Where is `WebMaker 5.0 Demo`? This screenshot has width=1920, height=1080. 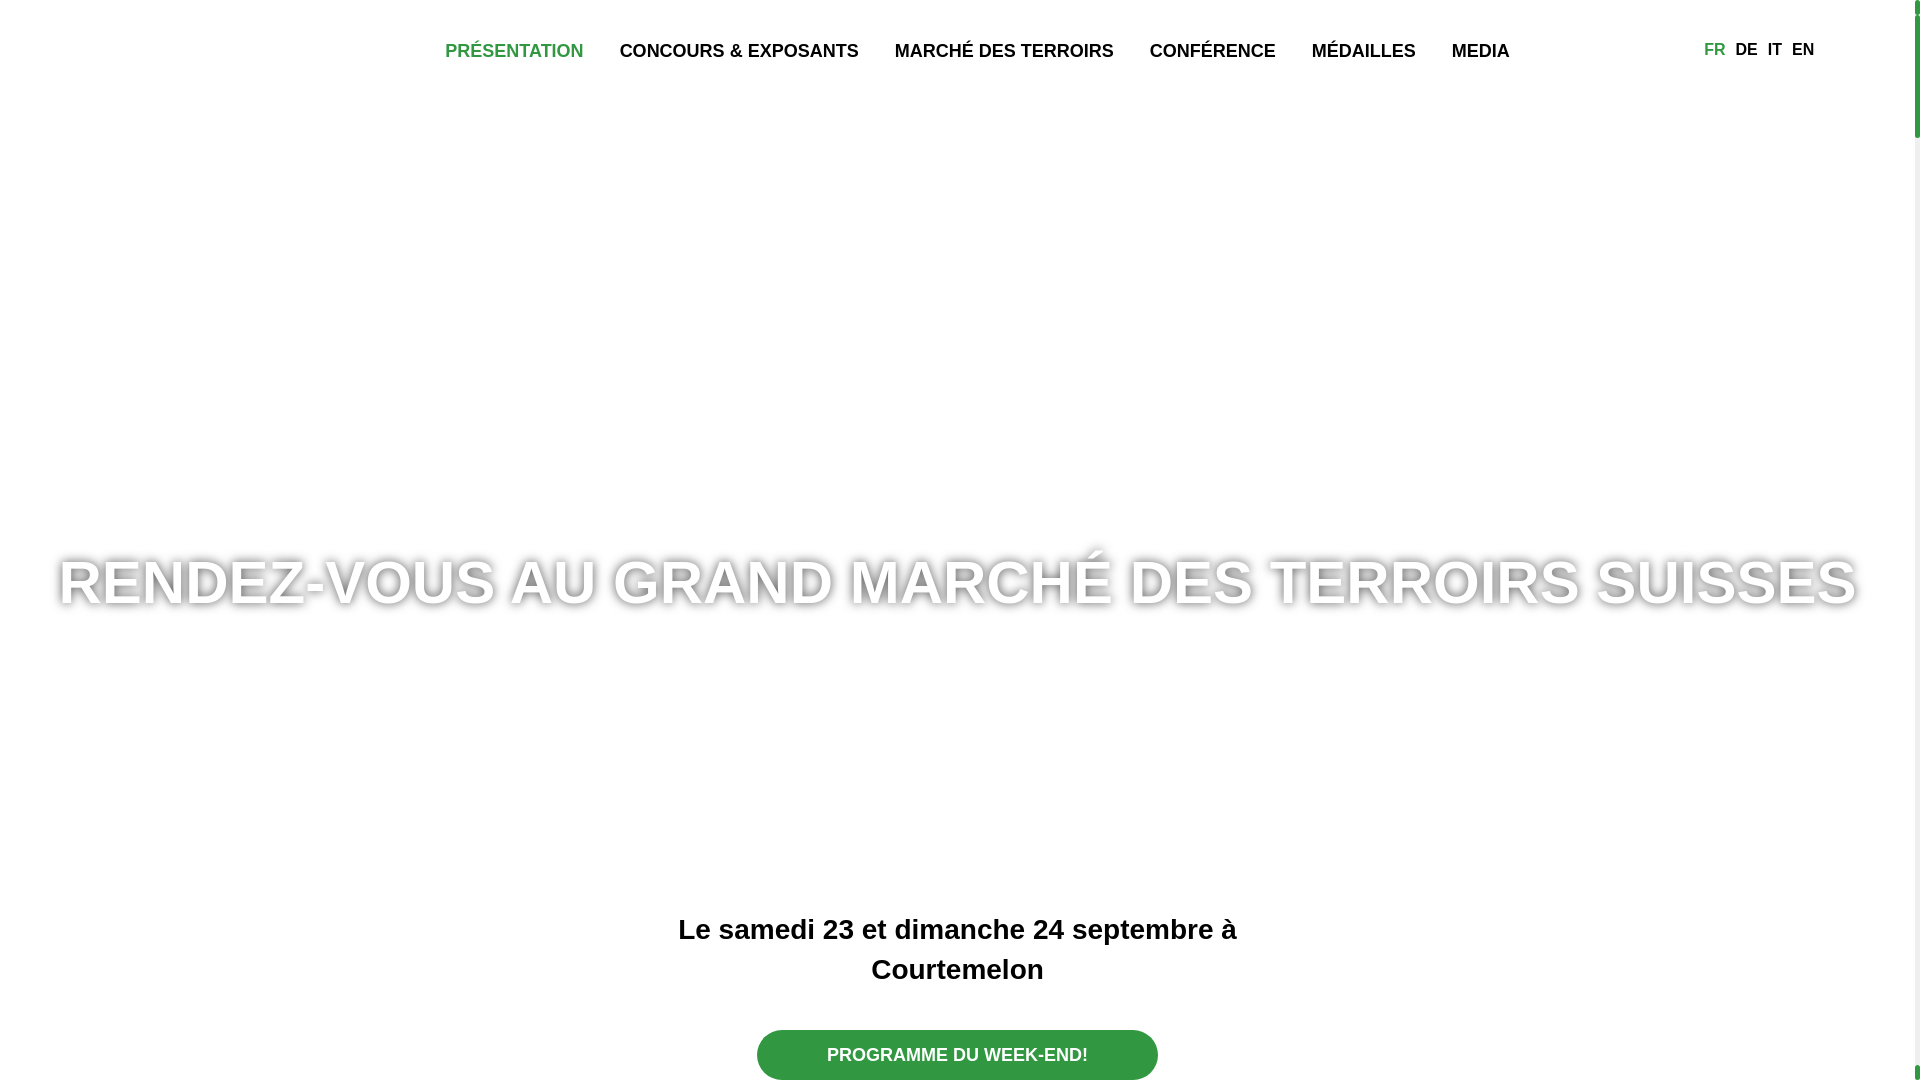
WebMaker 5.0 Demo is located at coordinates (196, 142).